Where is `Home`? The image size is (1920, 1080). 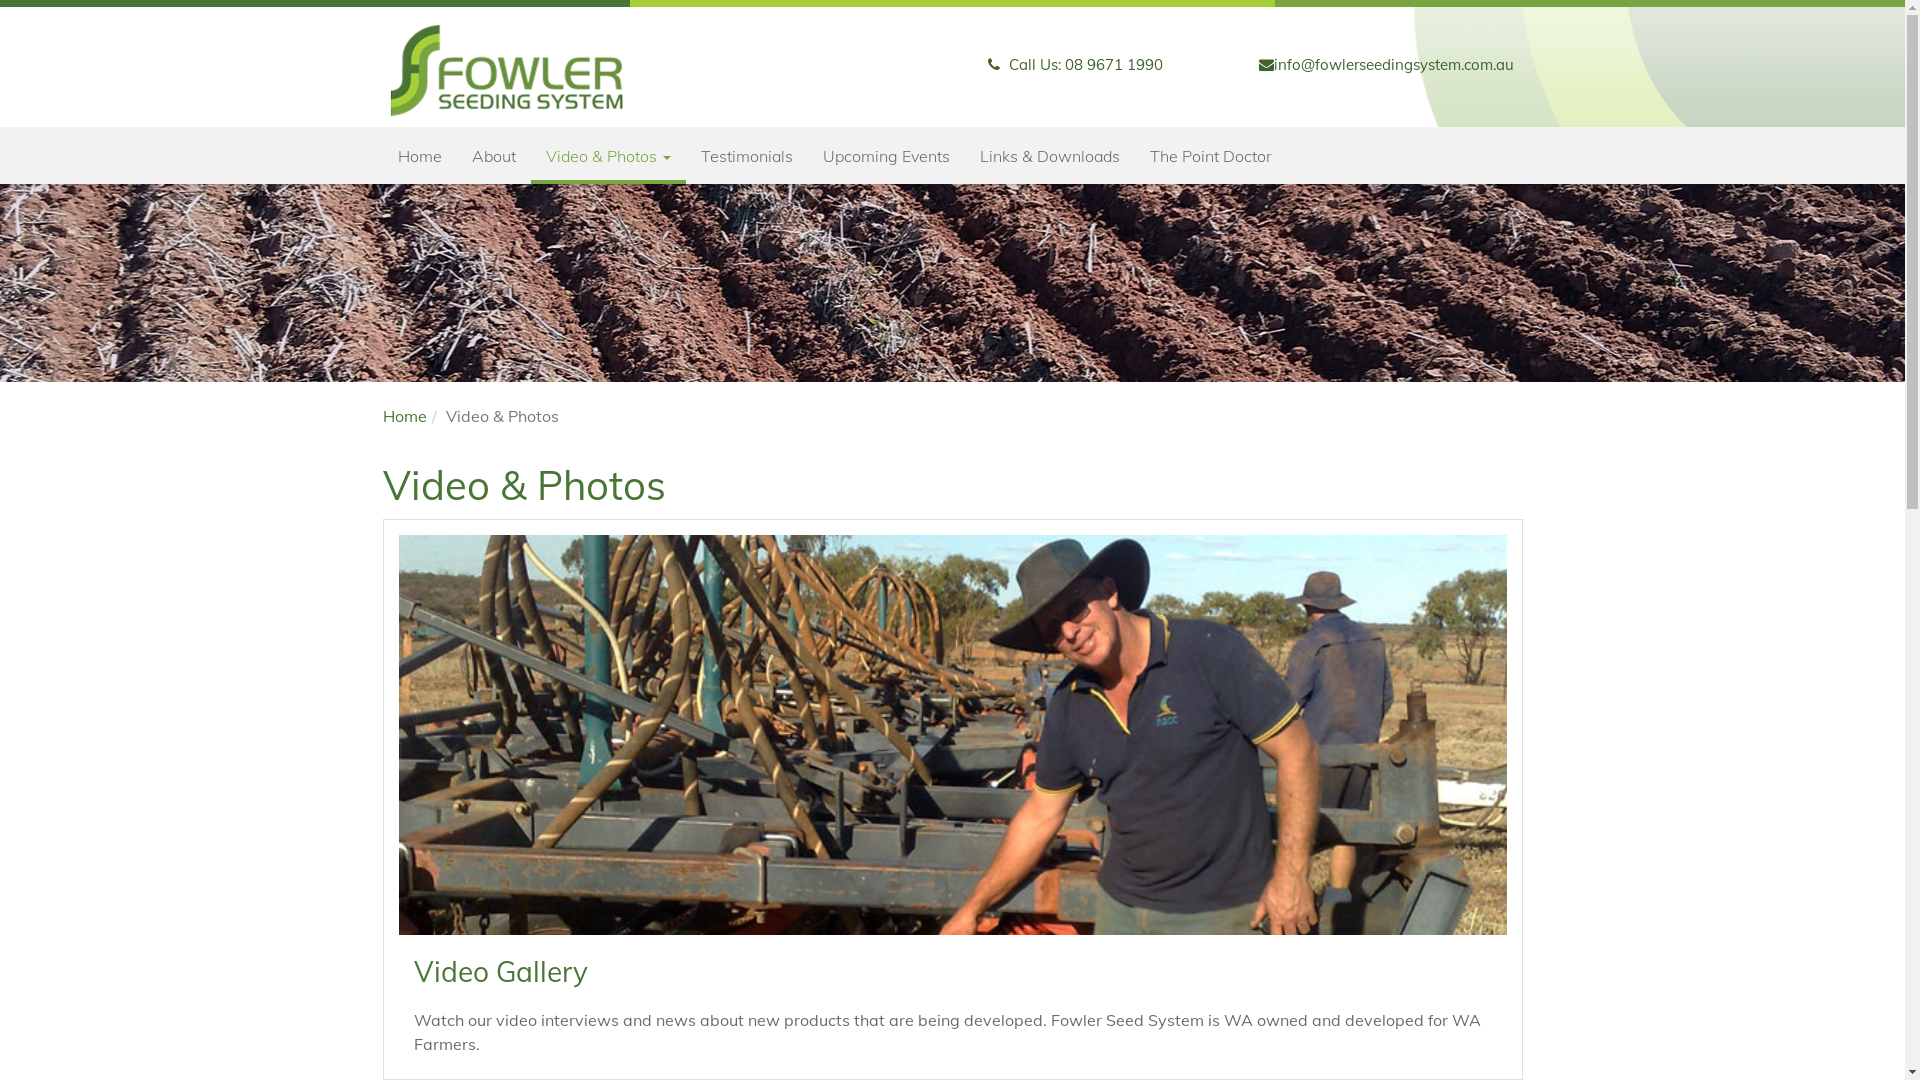
Home is located at coordinates (404, 416).